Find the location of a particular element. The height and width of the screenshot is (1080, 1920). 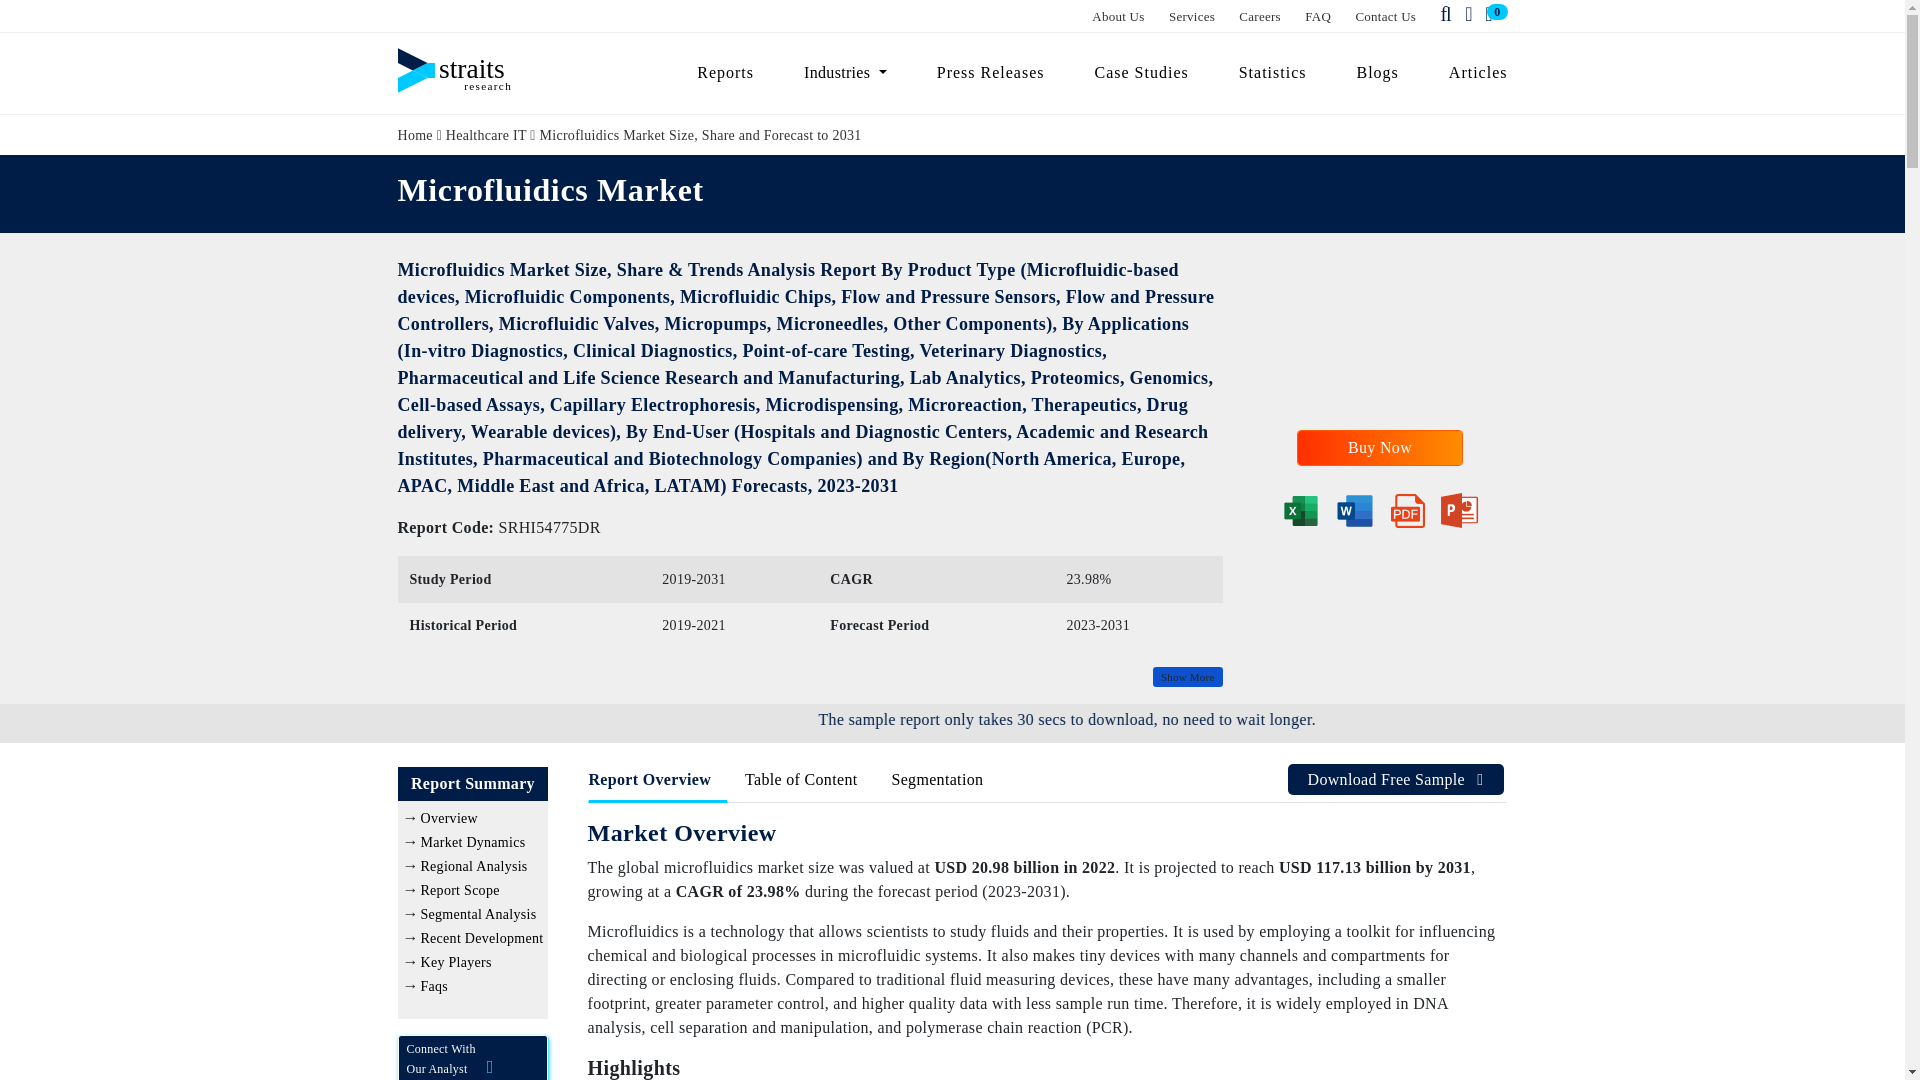

Statistics is located at coordinates (1273, 72).